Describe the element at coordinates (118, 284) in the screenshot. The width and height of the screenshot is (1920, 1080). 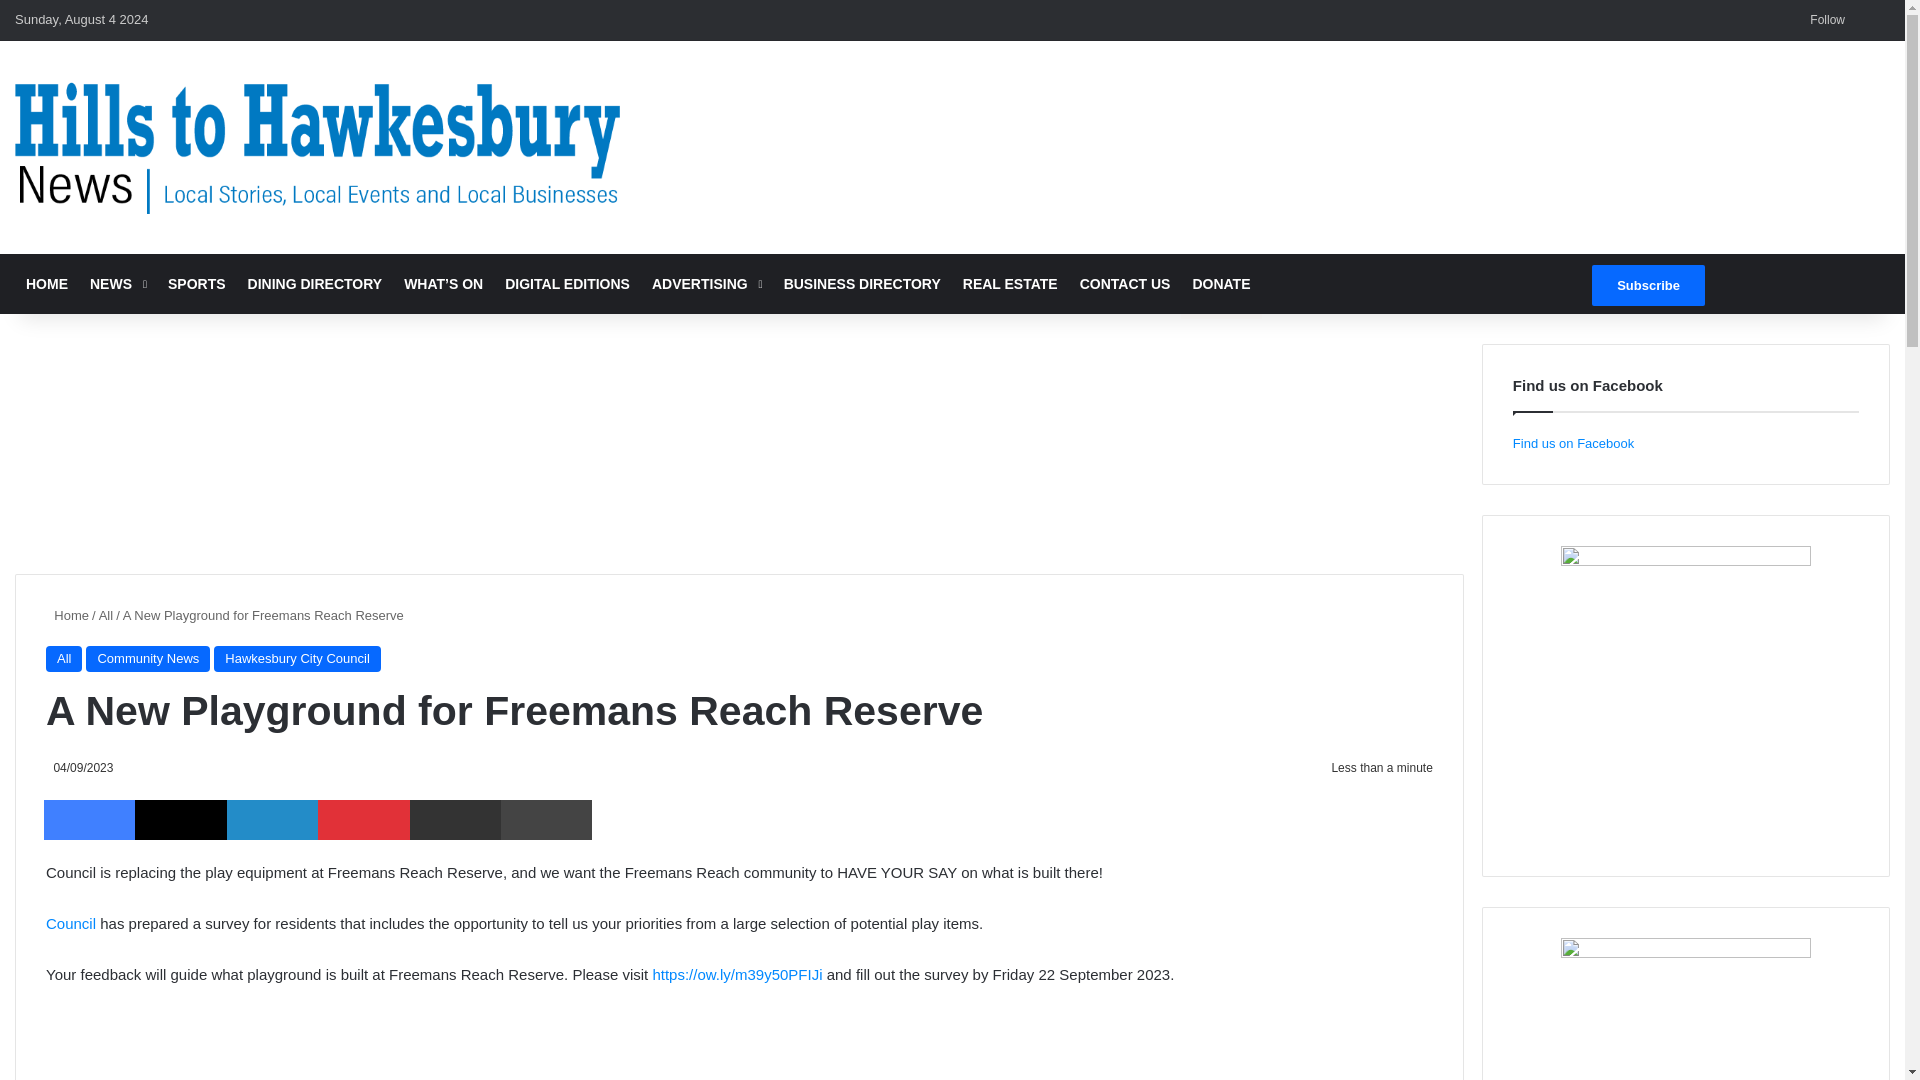
I see `NEWS` at that location.